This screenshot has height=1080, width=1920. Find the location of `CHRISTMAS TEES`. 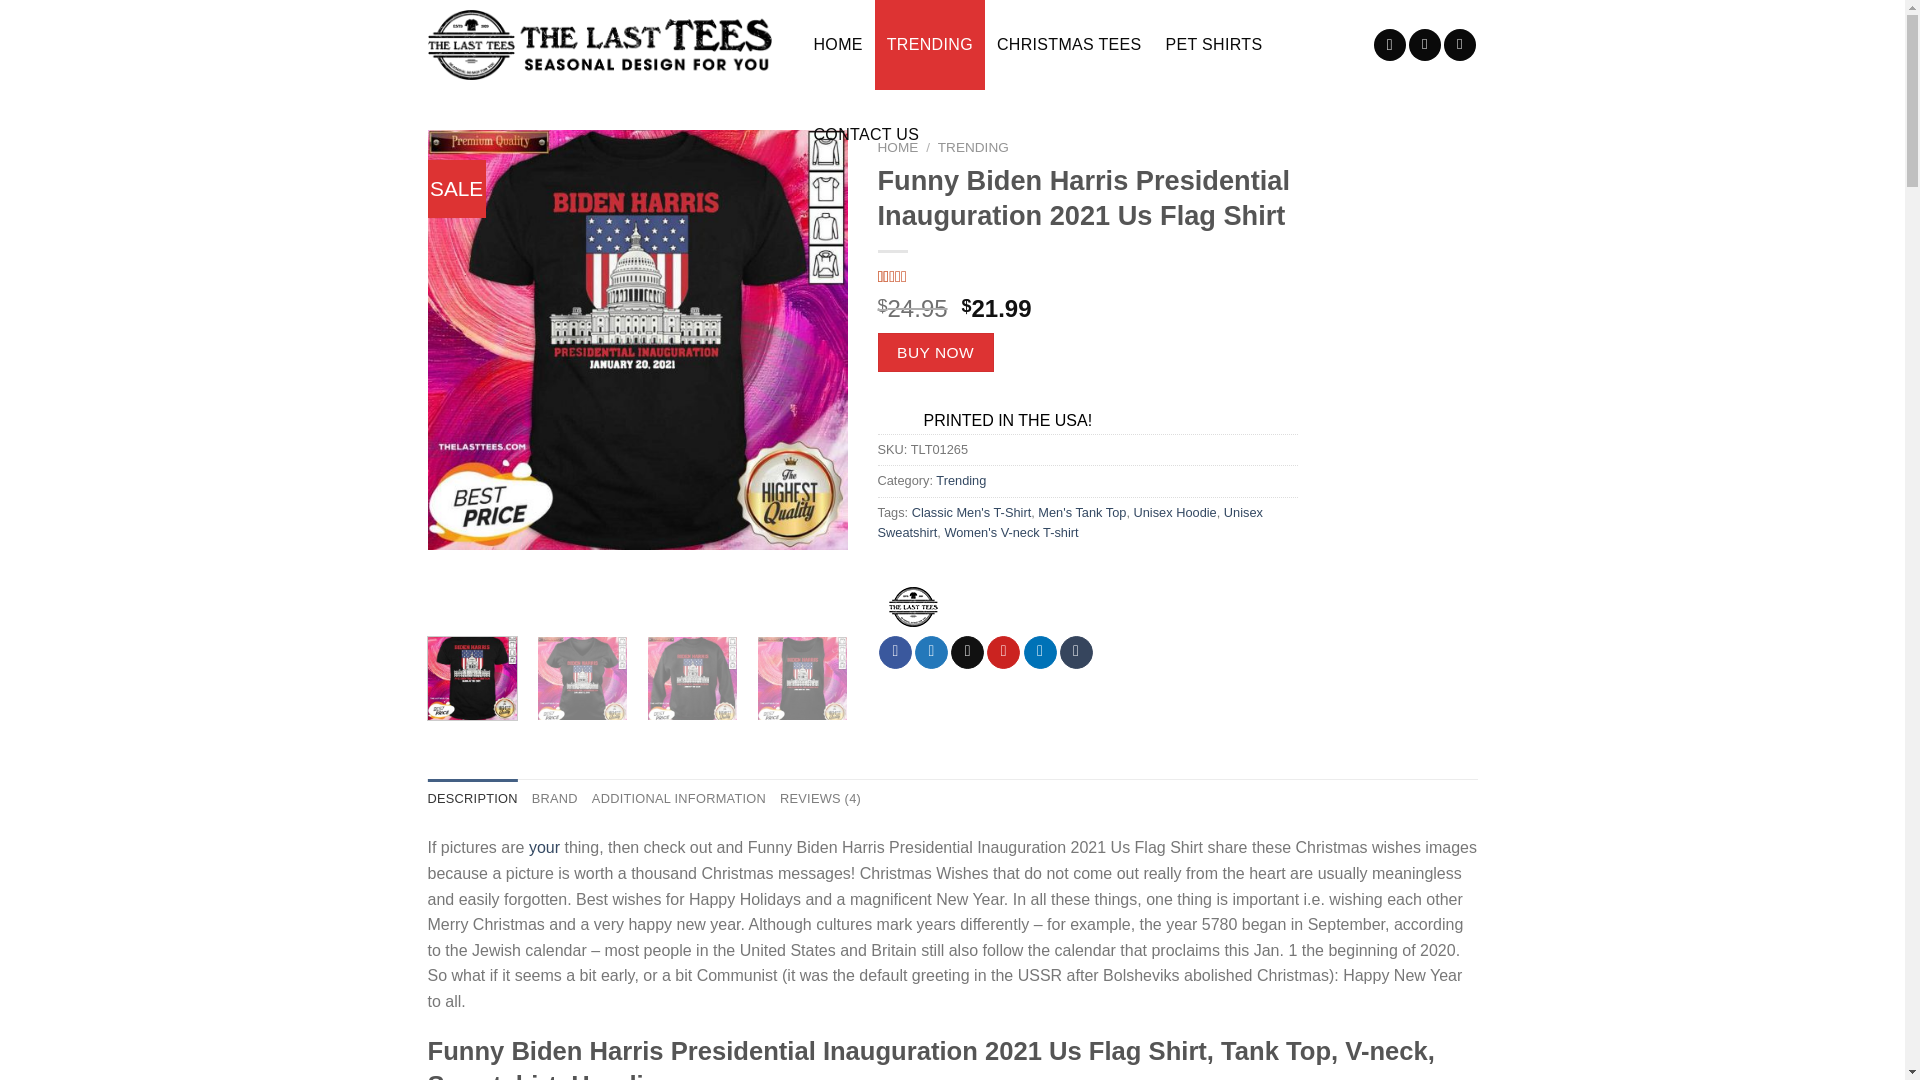

CHRISTMAS TEES is located at coordinates (1068, 44).